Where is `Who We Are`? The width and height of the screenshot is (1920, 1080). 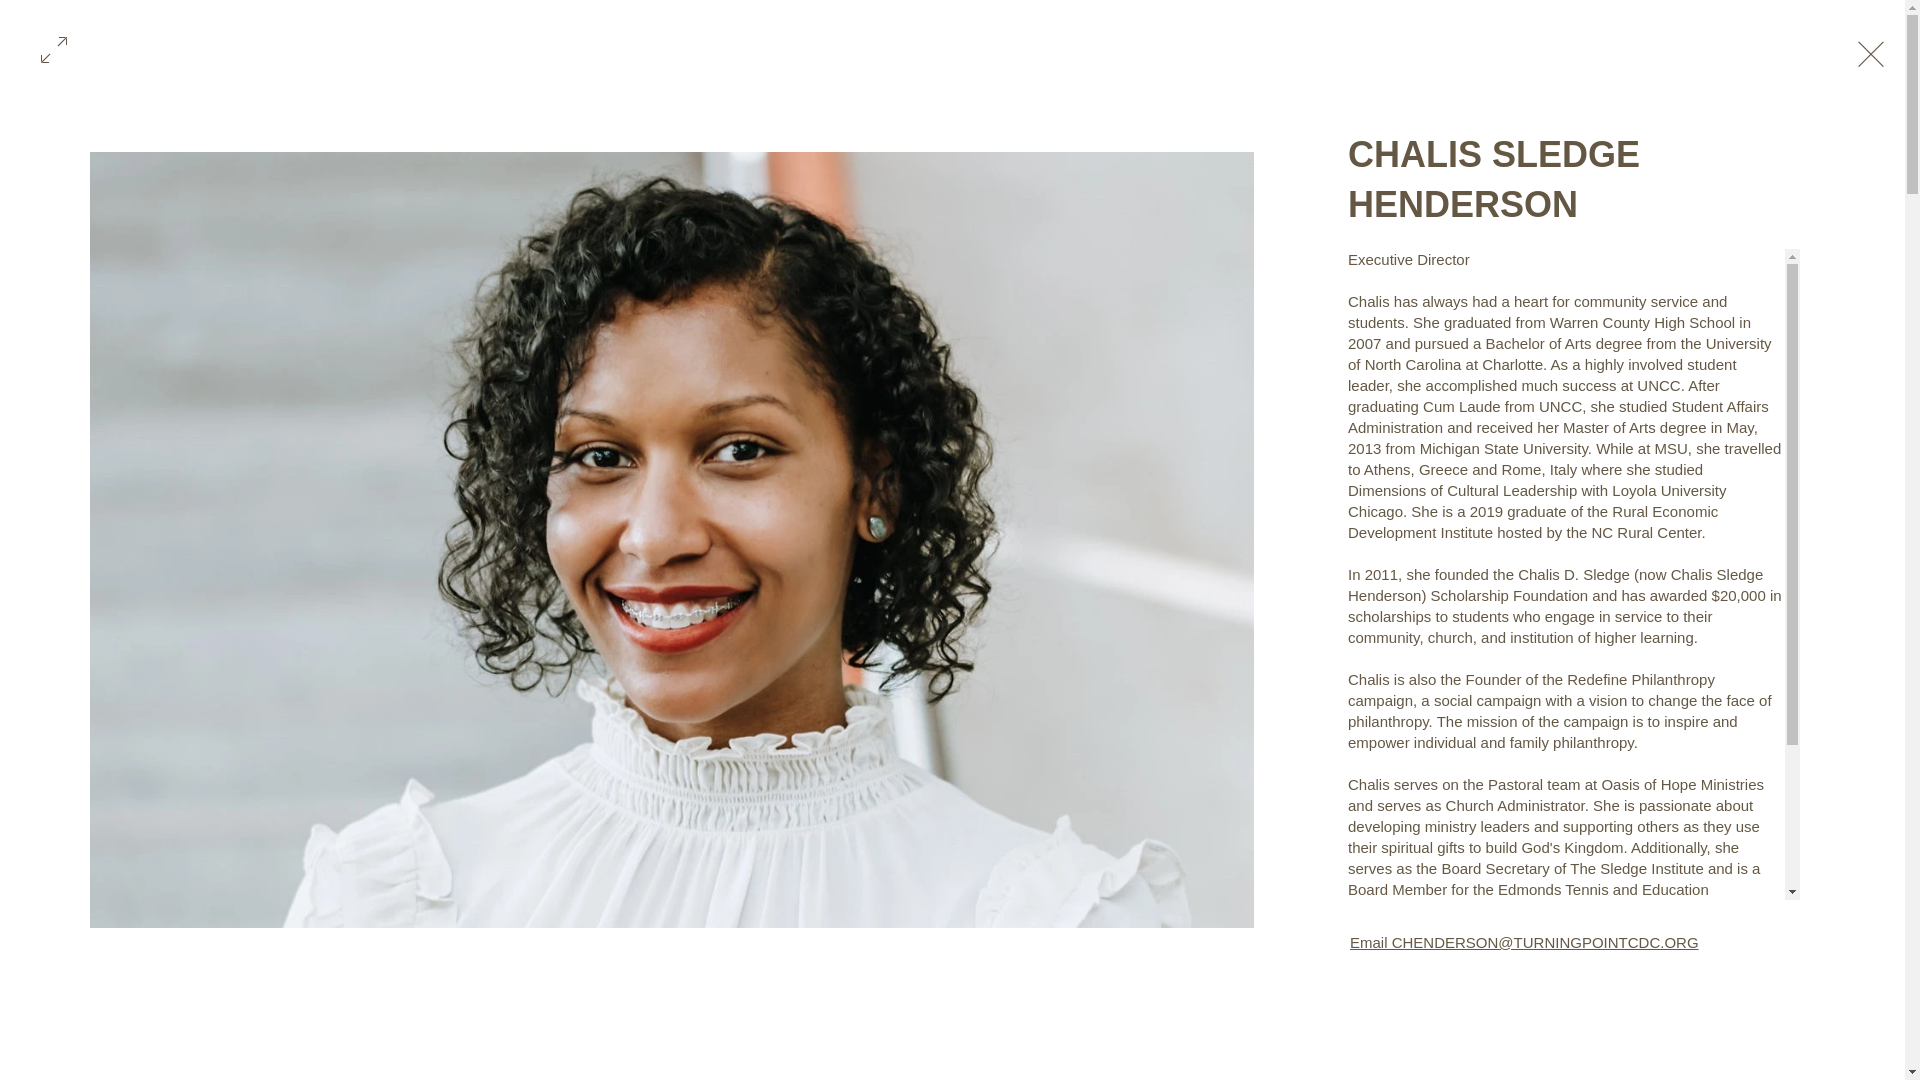
Who We Are is located at coordinates (770, 53).